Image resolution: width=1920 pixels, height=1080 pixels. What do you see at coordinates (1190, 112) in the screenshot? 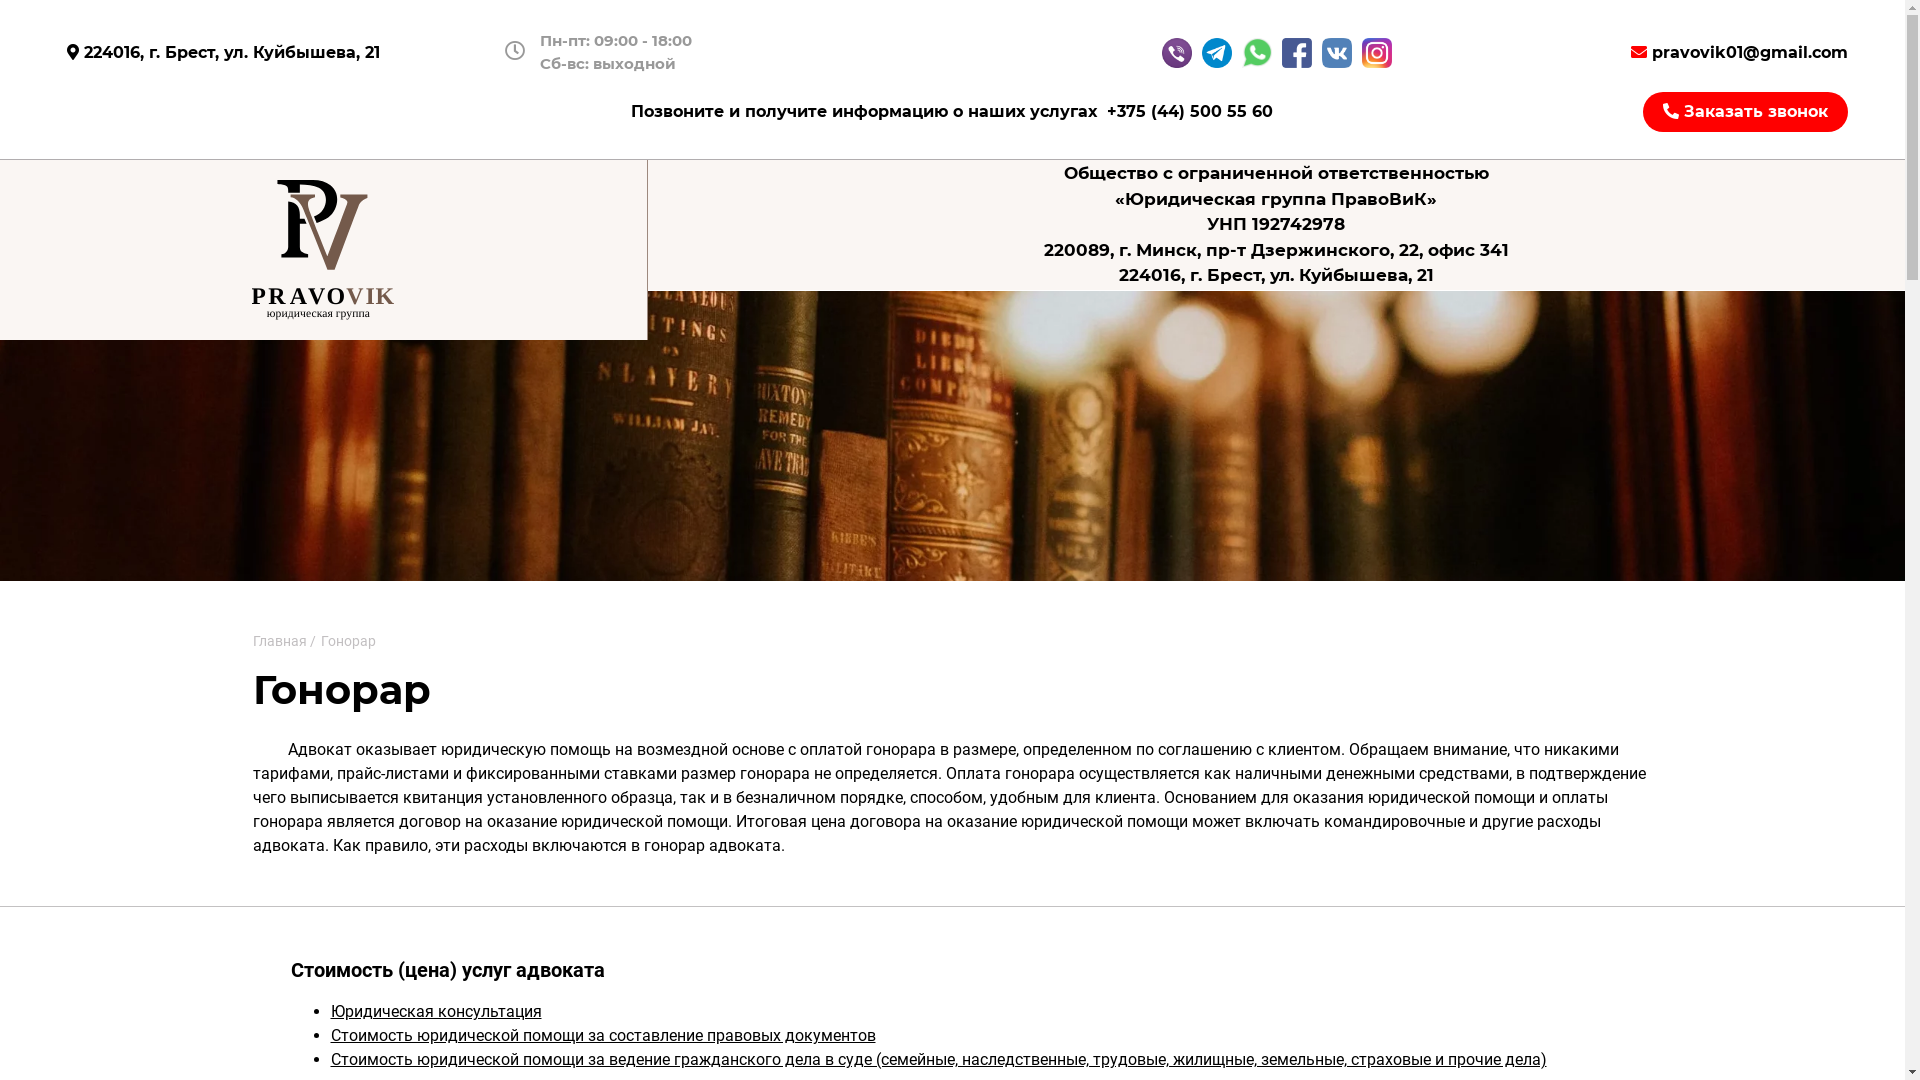
I see `+375 (44) 500 55 60` at bounding box center [1190, 112].